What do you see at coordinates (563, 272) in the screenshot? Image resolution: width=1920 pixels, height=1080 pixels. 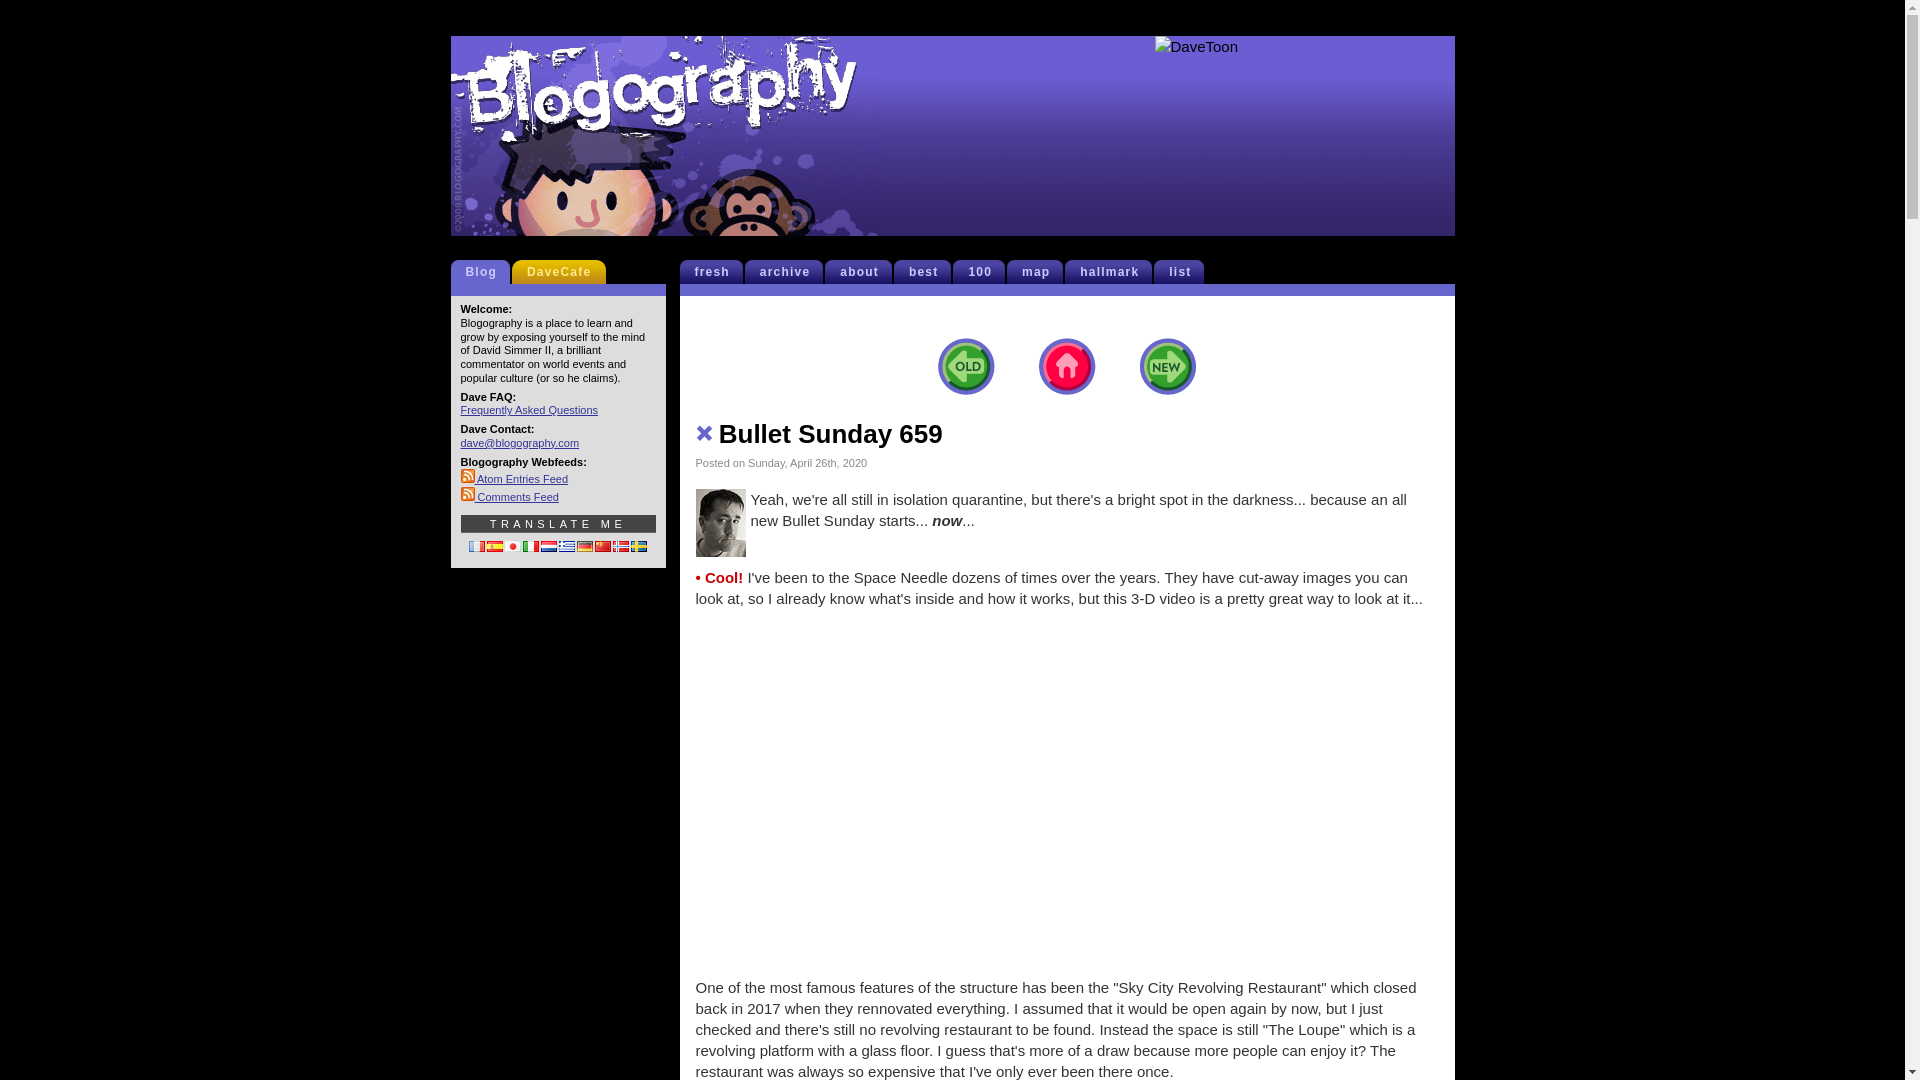 I see `DaveCafe` at bounding box center [563, 272].